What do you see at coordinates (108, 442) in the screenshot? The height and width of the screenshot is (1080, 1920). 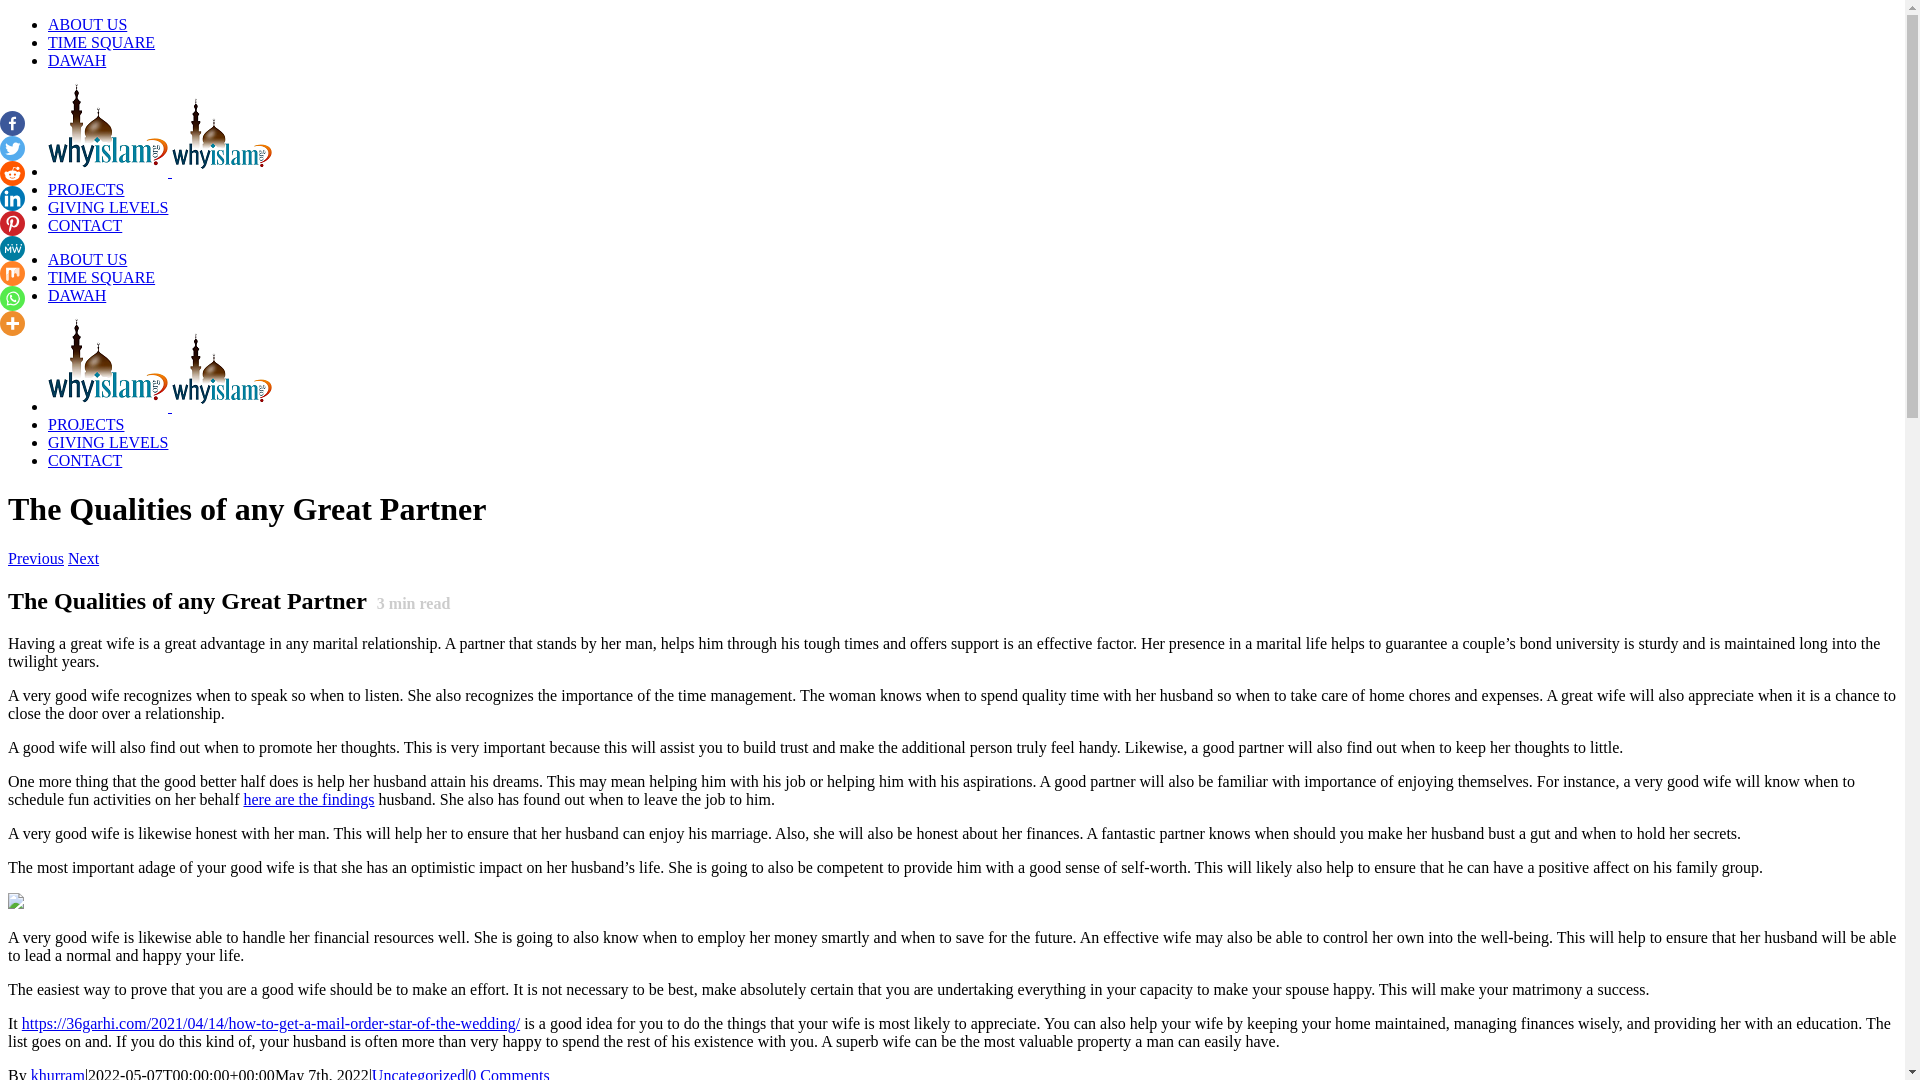 I see `GIVING LEVELS` at bounding box center [108, 442].